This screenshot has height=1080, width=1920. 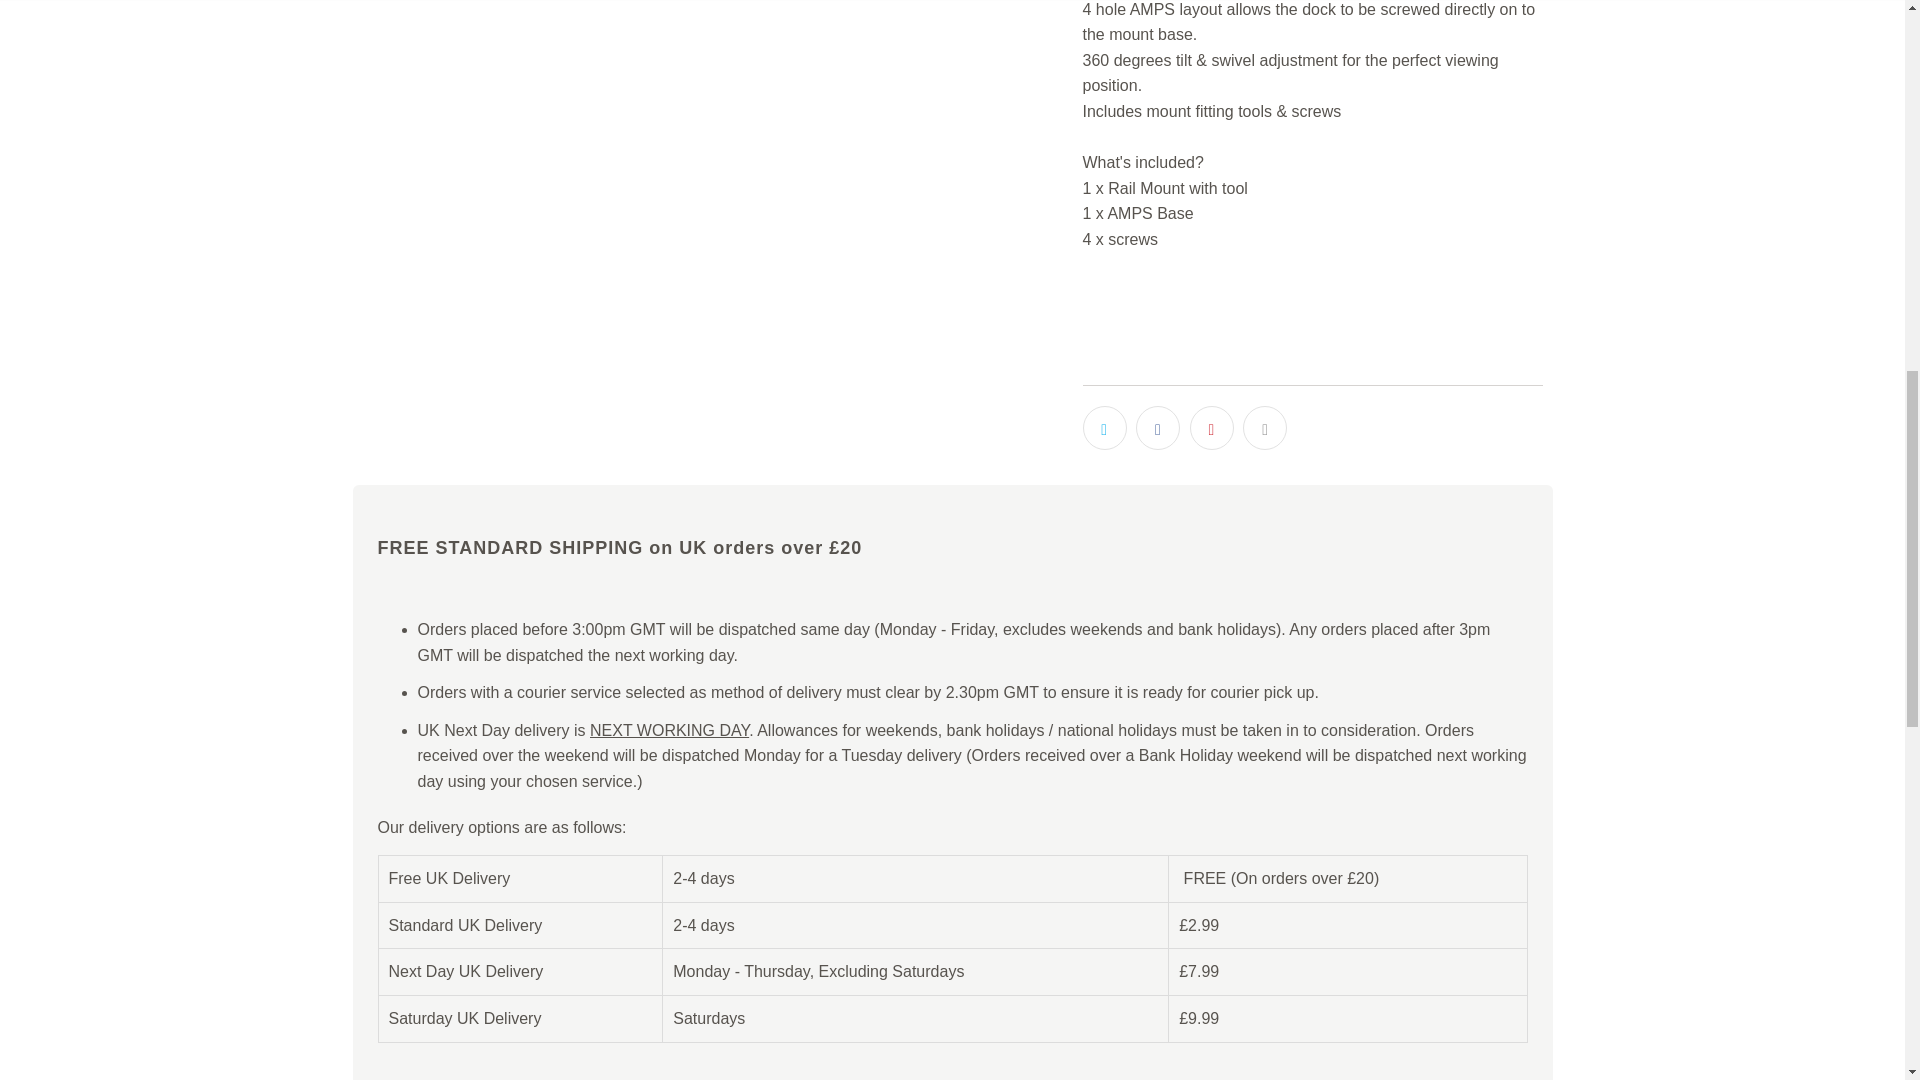 I want to click on Share this on Facebook, so click(x=1158, y=428).